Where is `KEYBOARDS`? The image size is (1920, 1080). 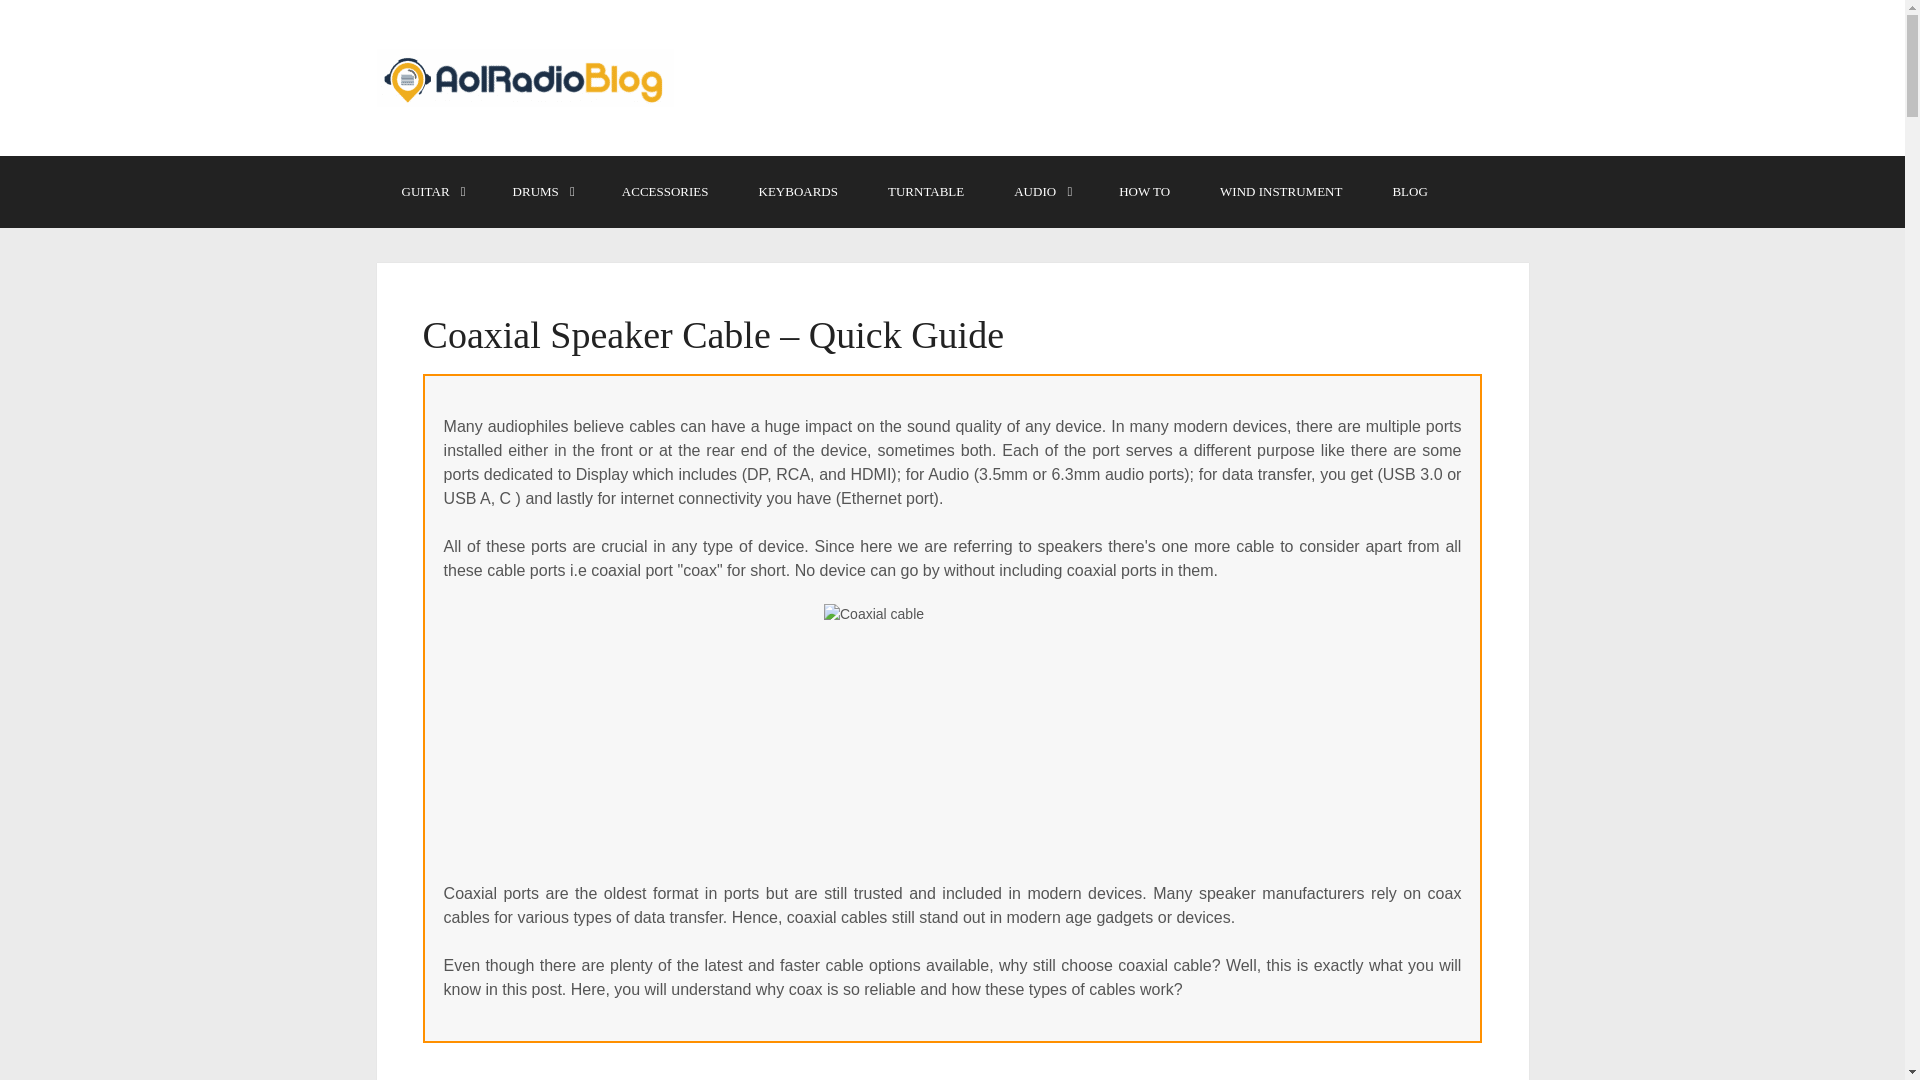
KEYBOARDS is located at coordinates (798, 191).